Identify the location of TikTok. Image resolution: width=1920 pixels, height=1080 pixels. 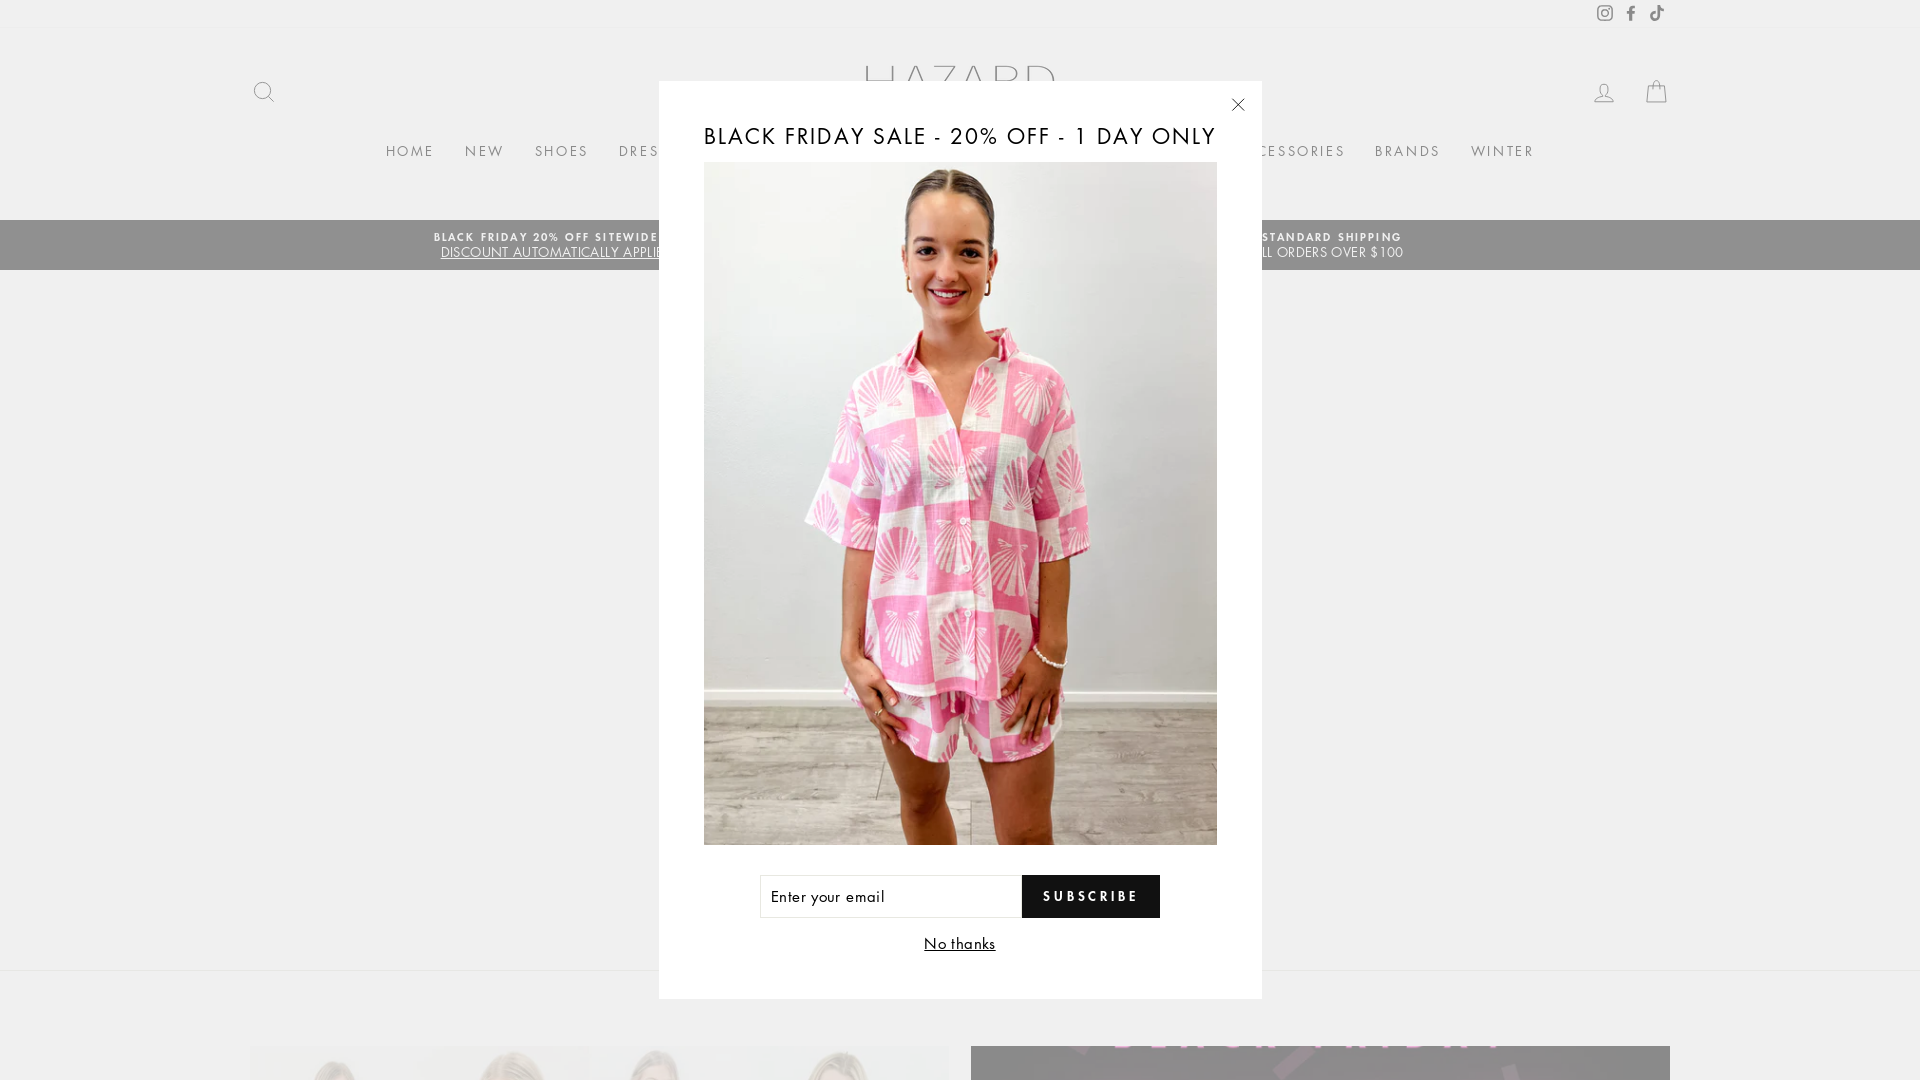
(1657, 14).